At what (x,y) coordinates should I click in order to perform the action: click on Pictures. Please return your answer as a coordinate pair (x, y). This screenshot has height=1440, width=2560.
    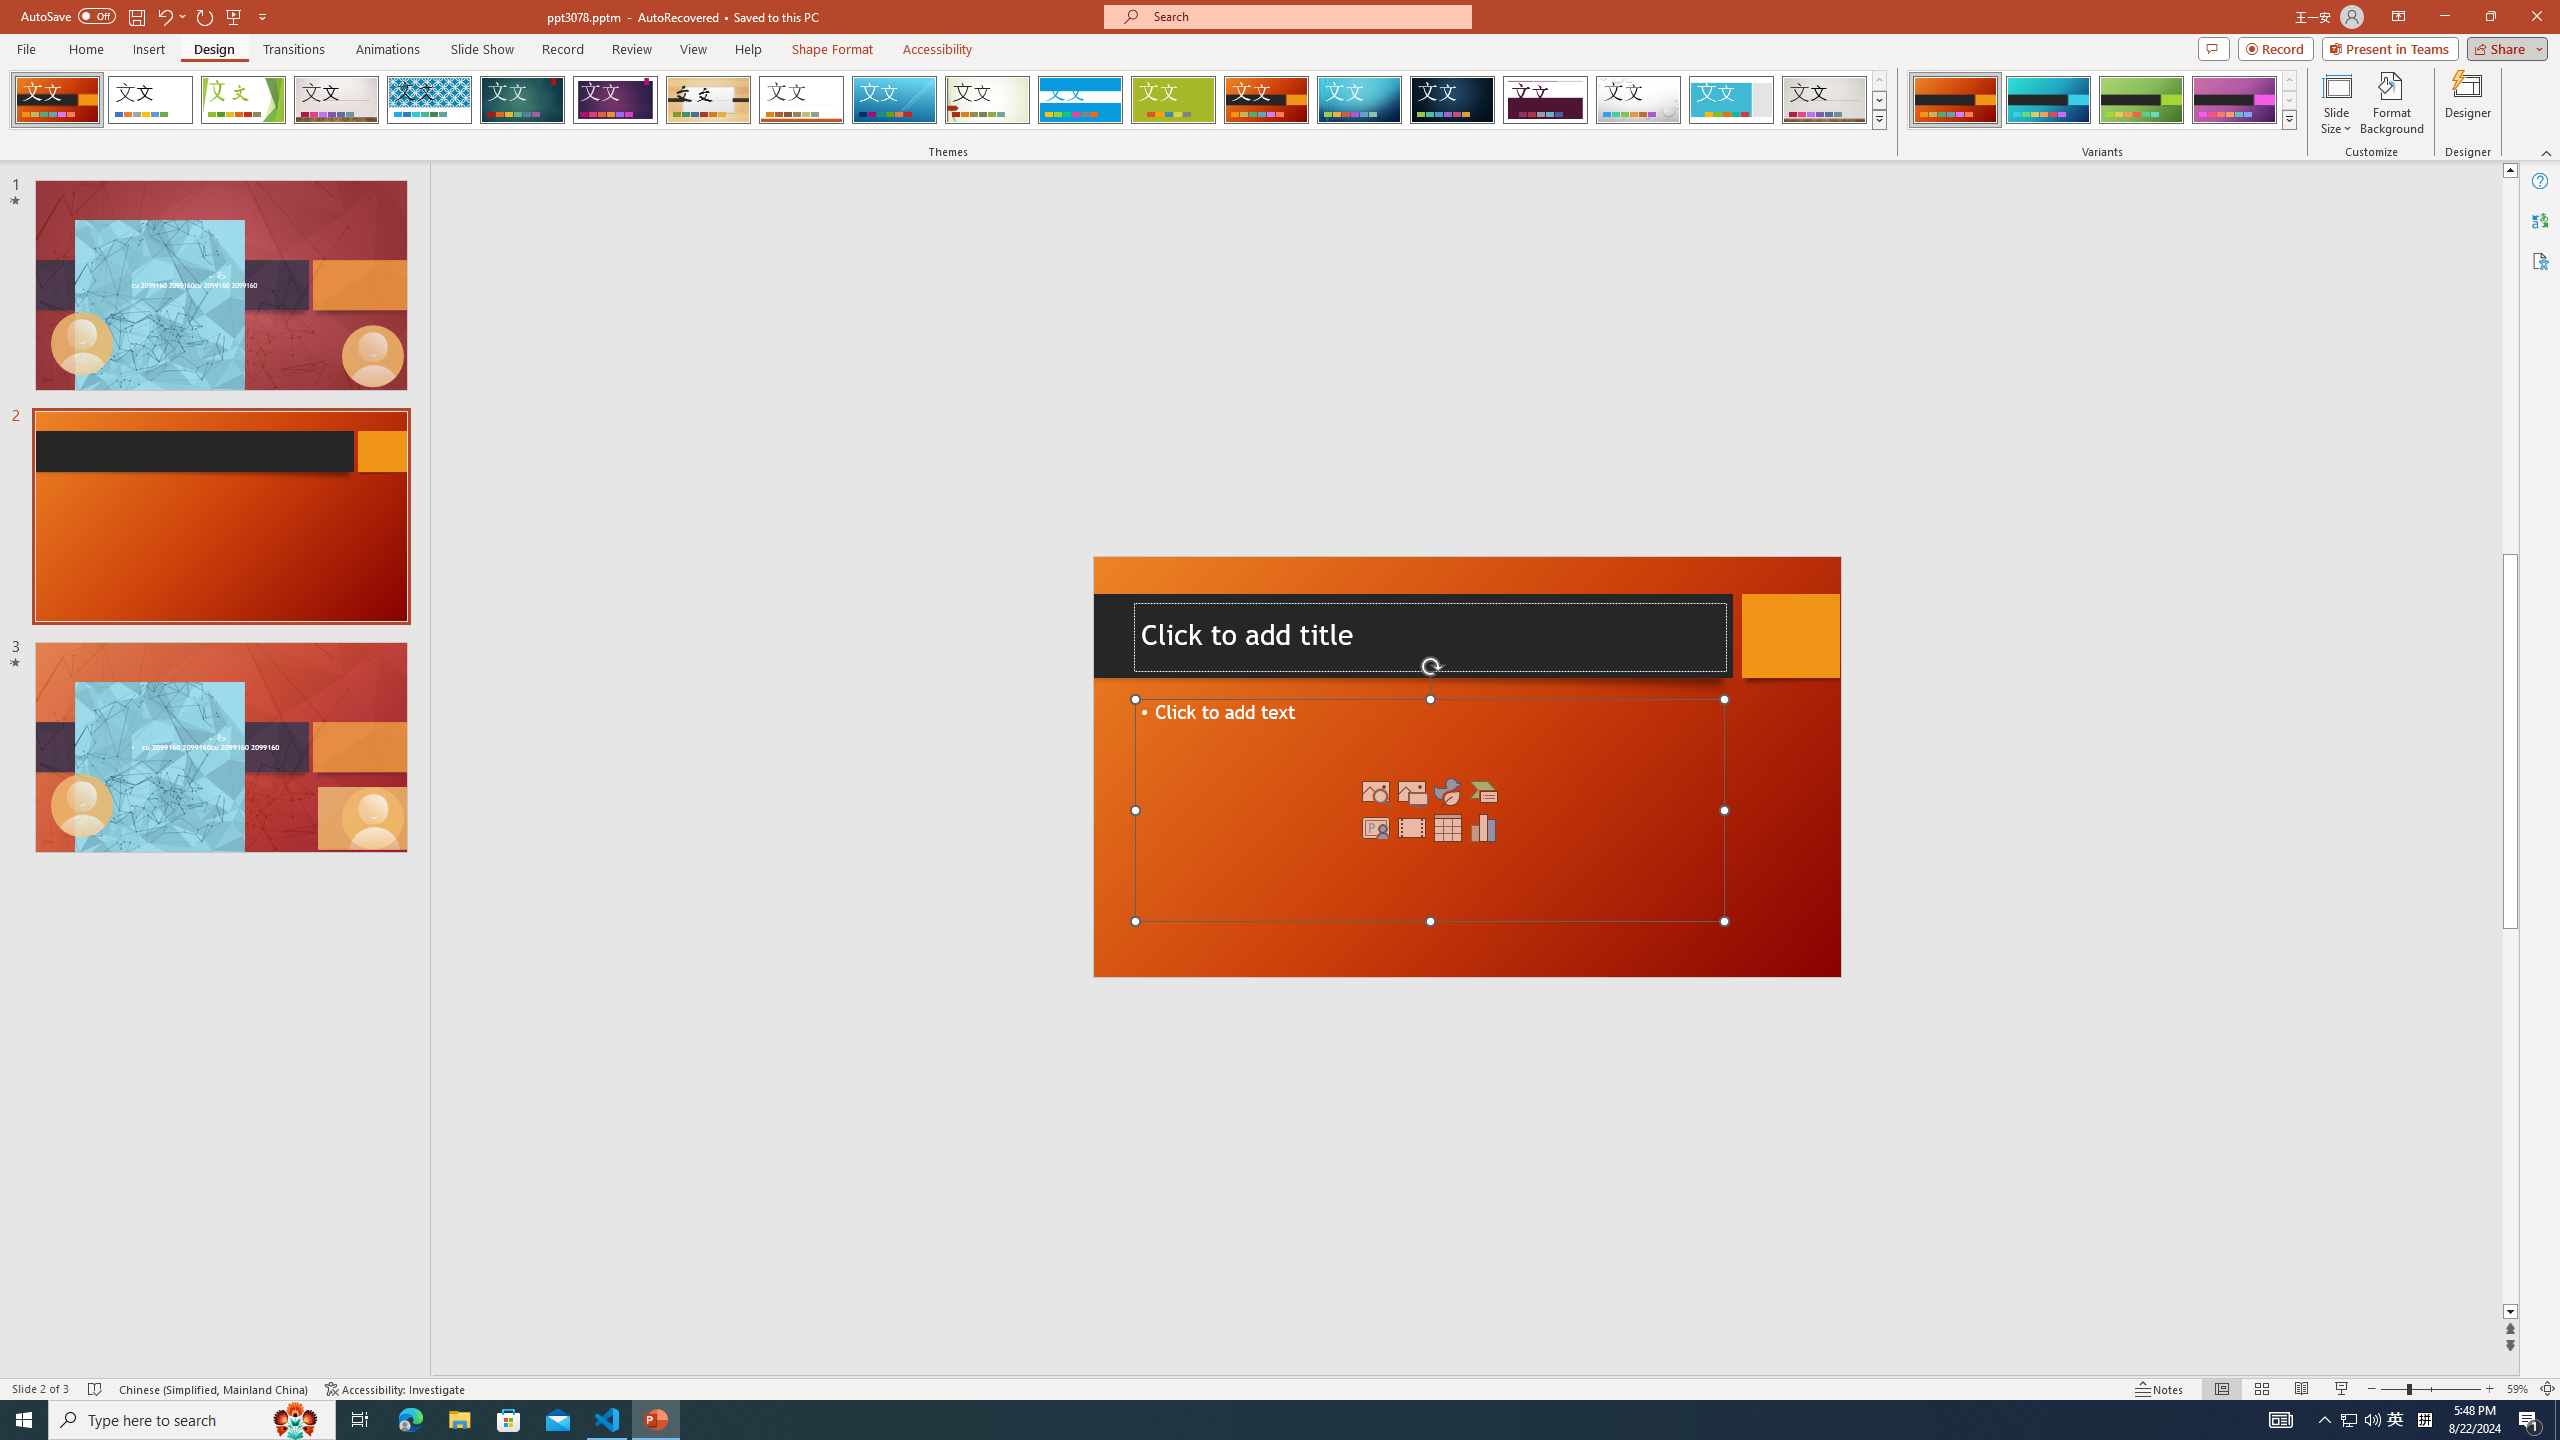
    Looking at the image, I should click on (1412, 792).